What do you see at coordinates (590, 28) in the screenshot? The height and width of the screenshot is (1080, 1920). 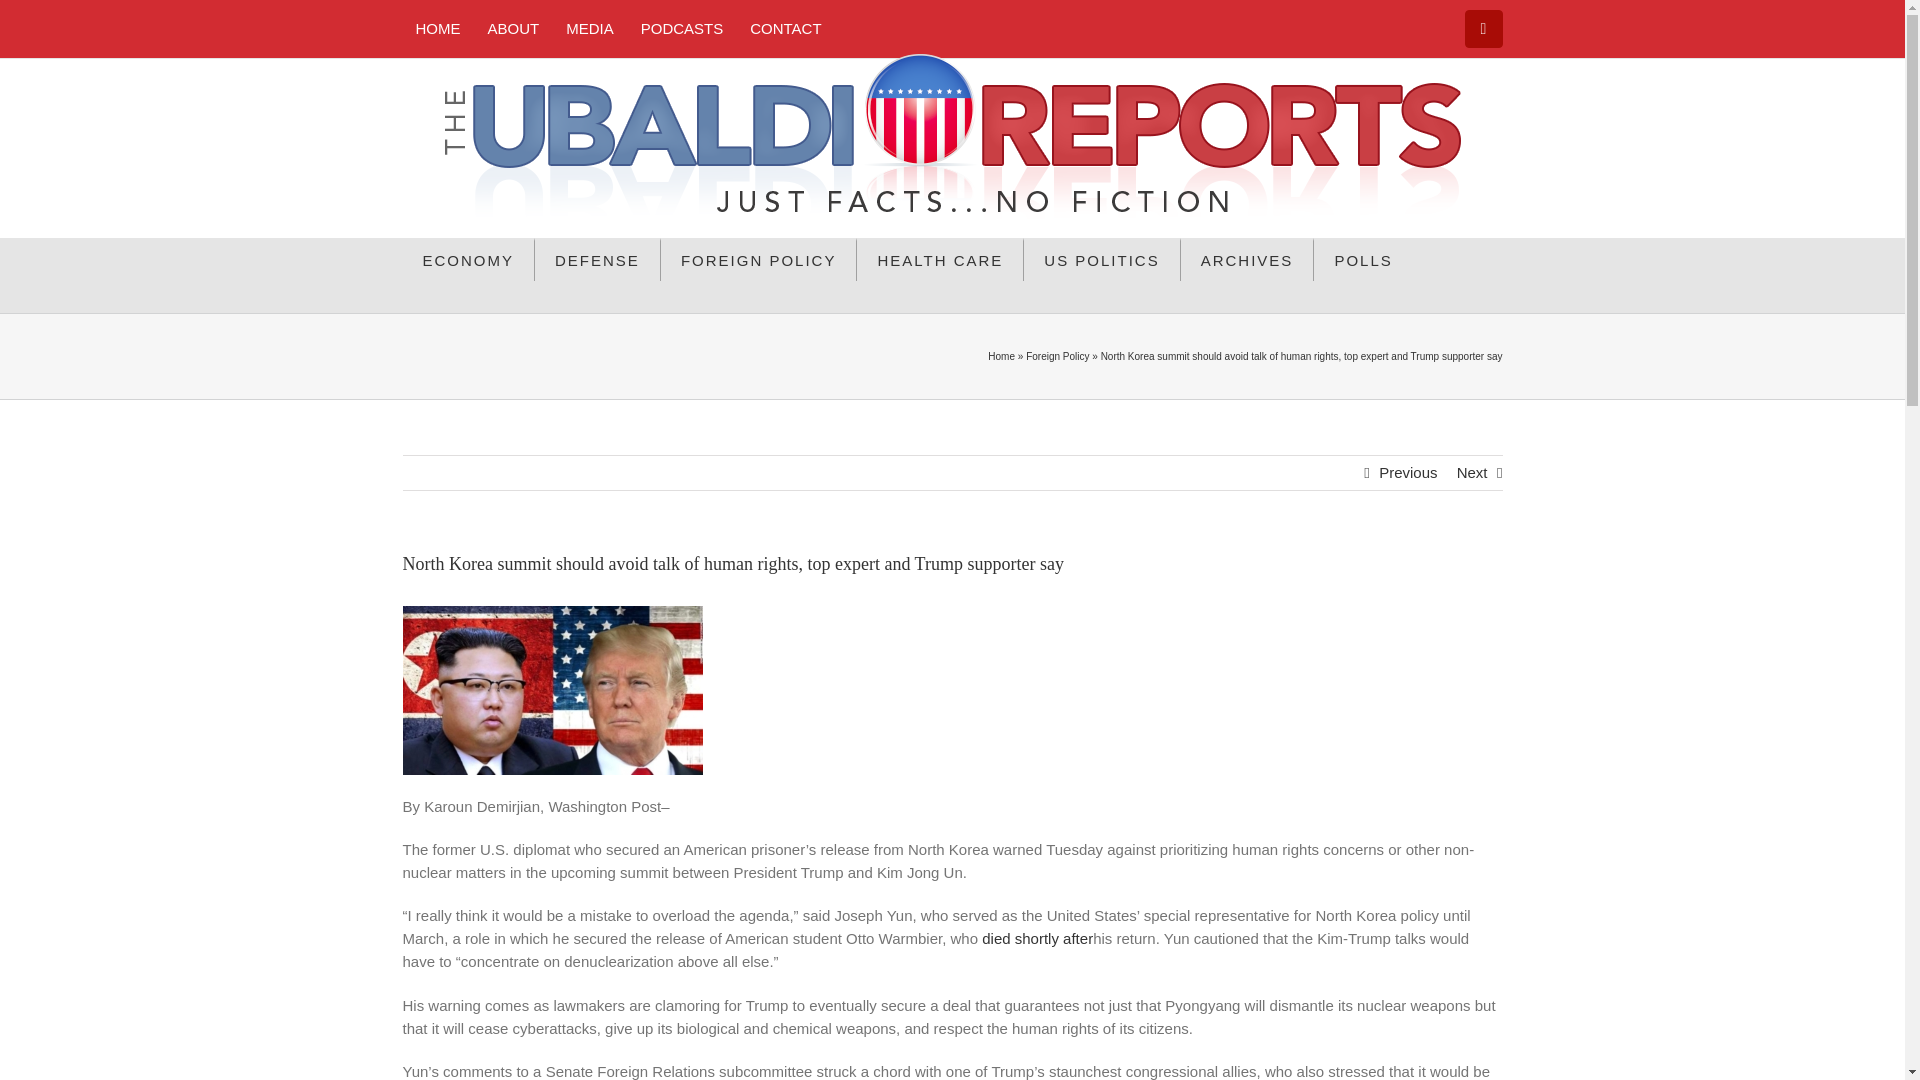 I see `MEDIA` at bounding box center [590, 28].